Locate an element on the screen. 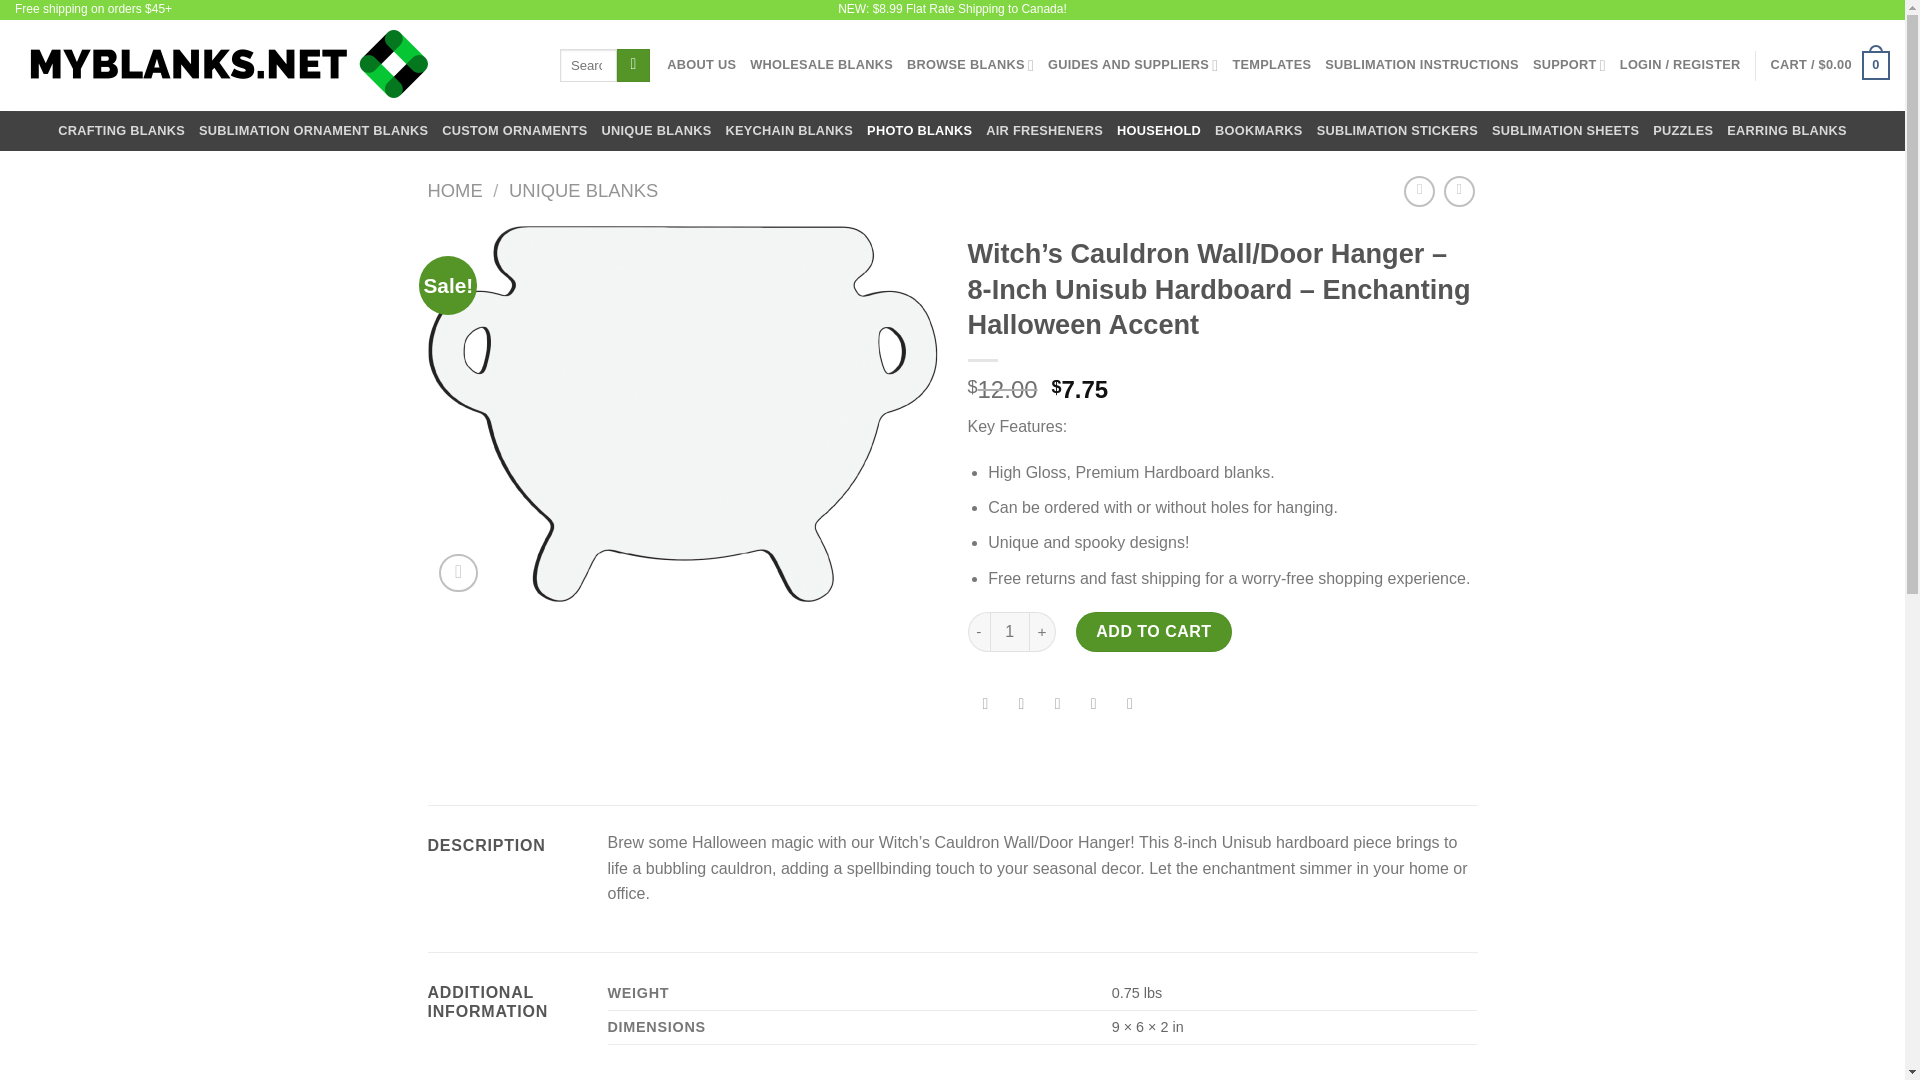  1 is located at coordinates (1010, 632).